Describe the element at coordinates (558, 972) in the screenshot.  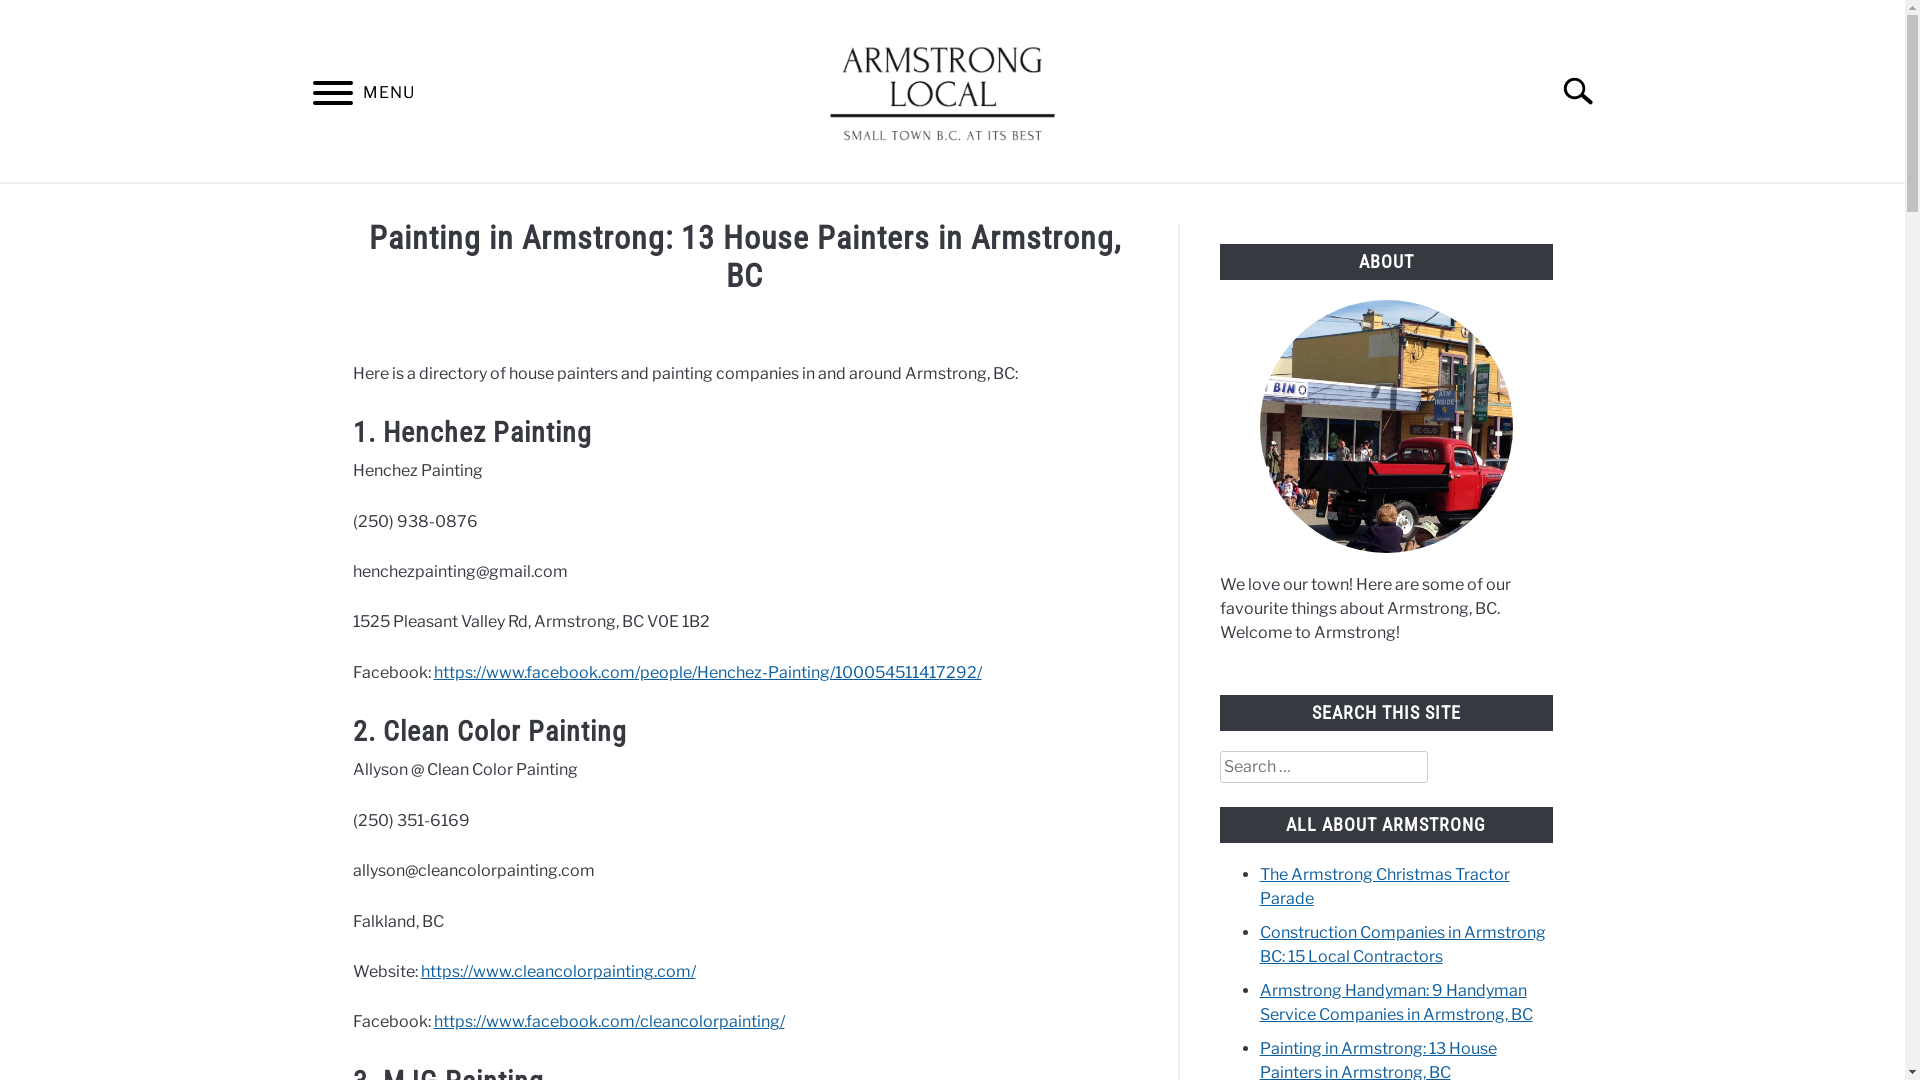
I see `https://www.cleancolorpainting.com/` at that location.